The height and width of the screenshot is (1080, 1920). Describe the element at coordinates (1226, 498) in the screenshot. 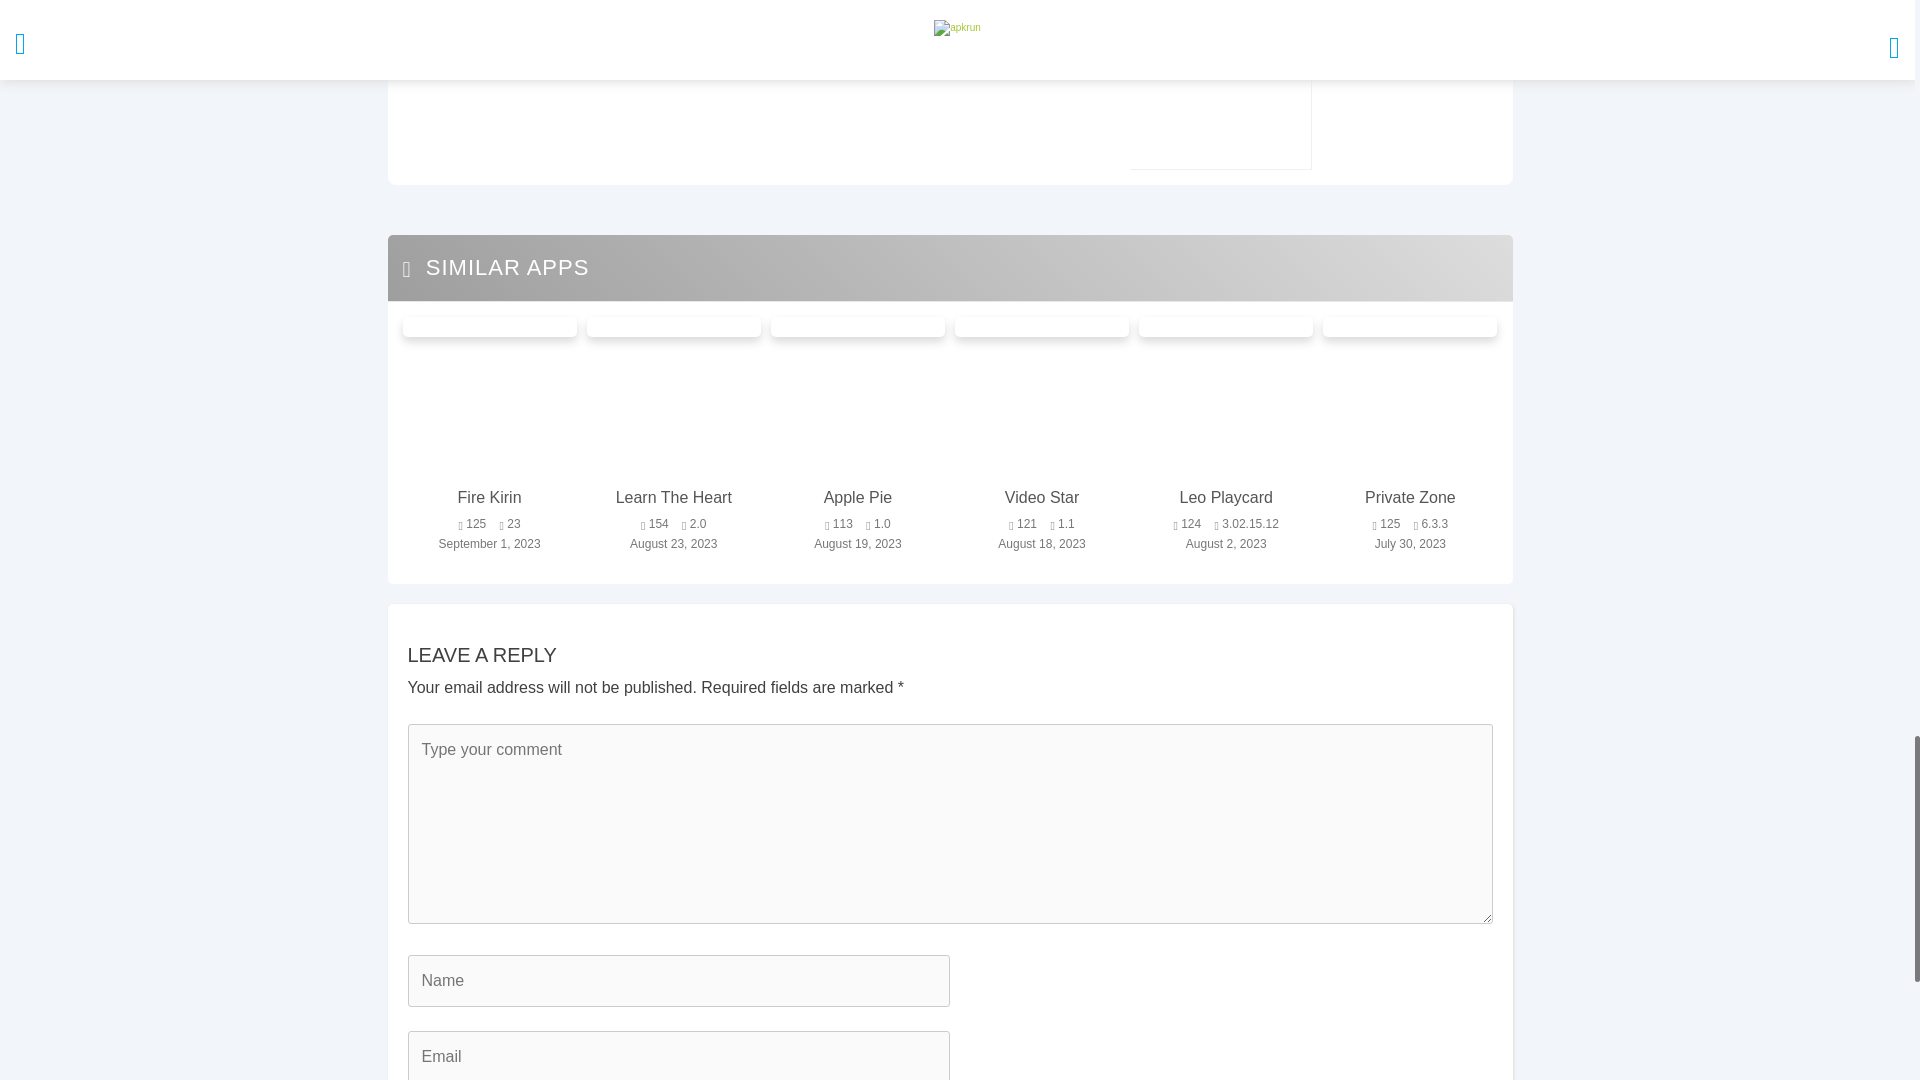

I see `Leo Playcard` at that location.